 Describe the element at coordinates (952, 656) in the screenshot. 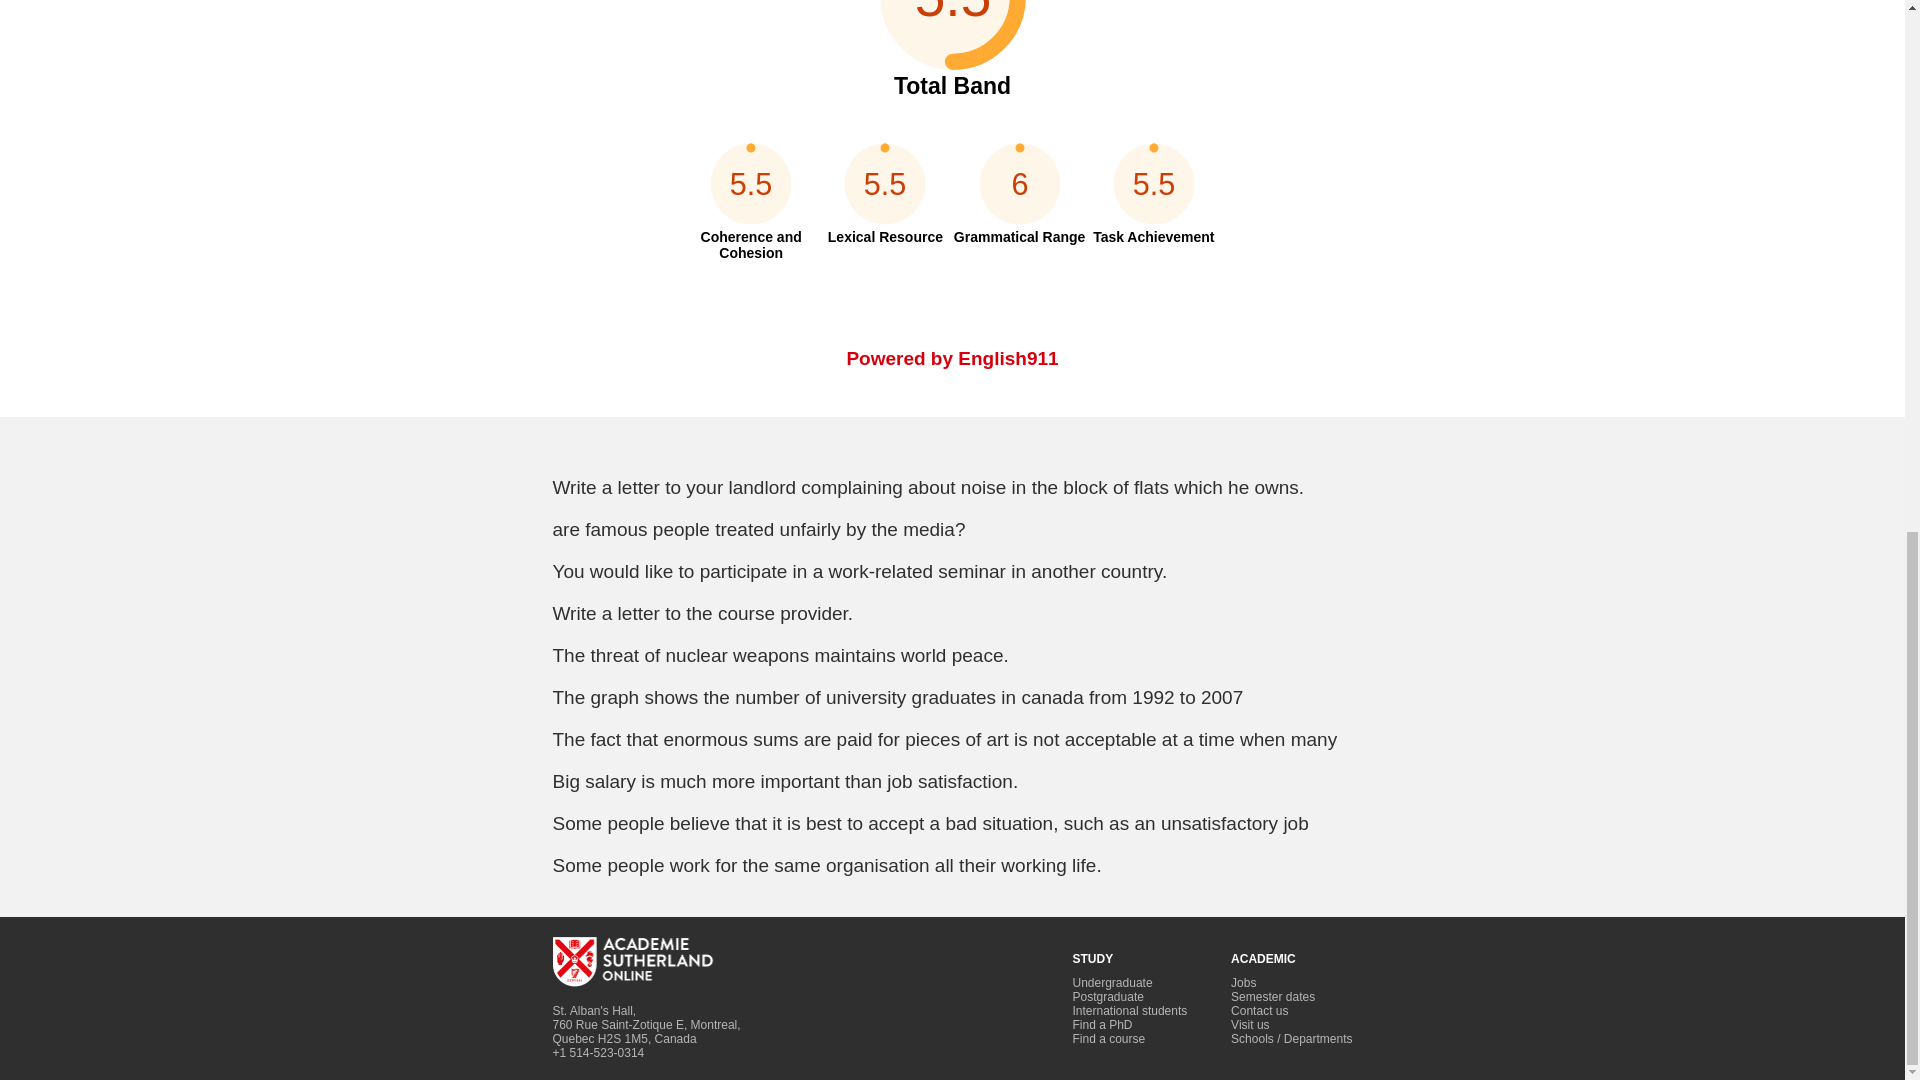

I see `The threat of nuclear weapons maintains world peace.` at that location.